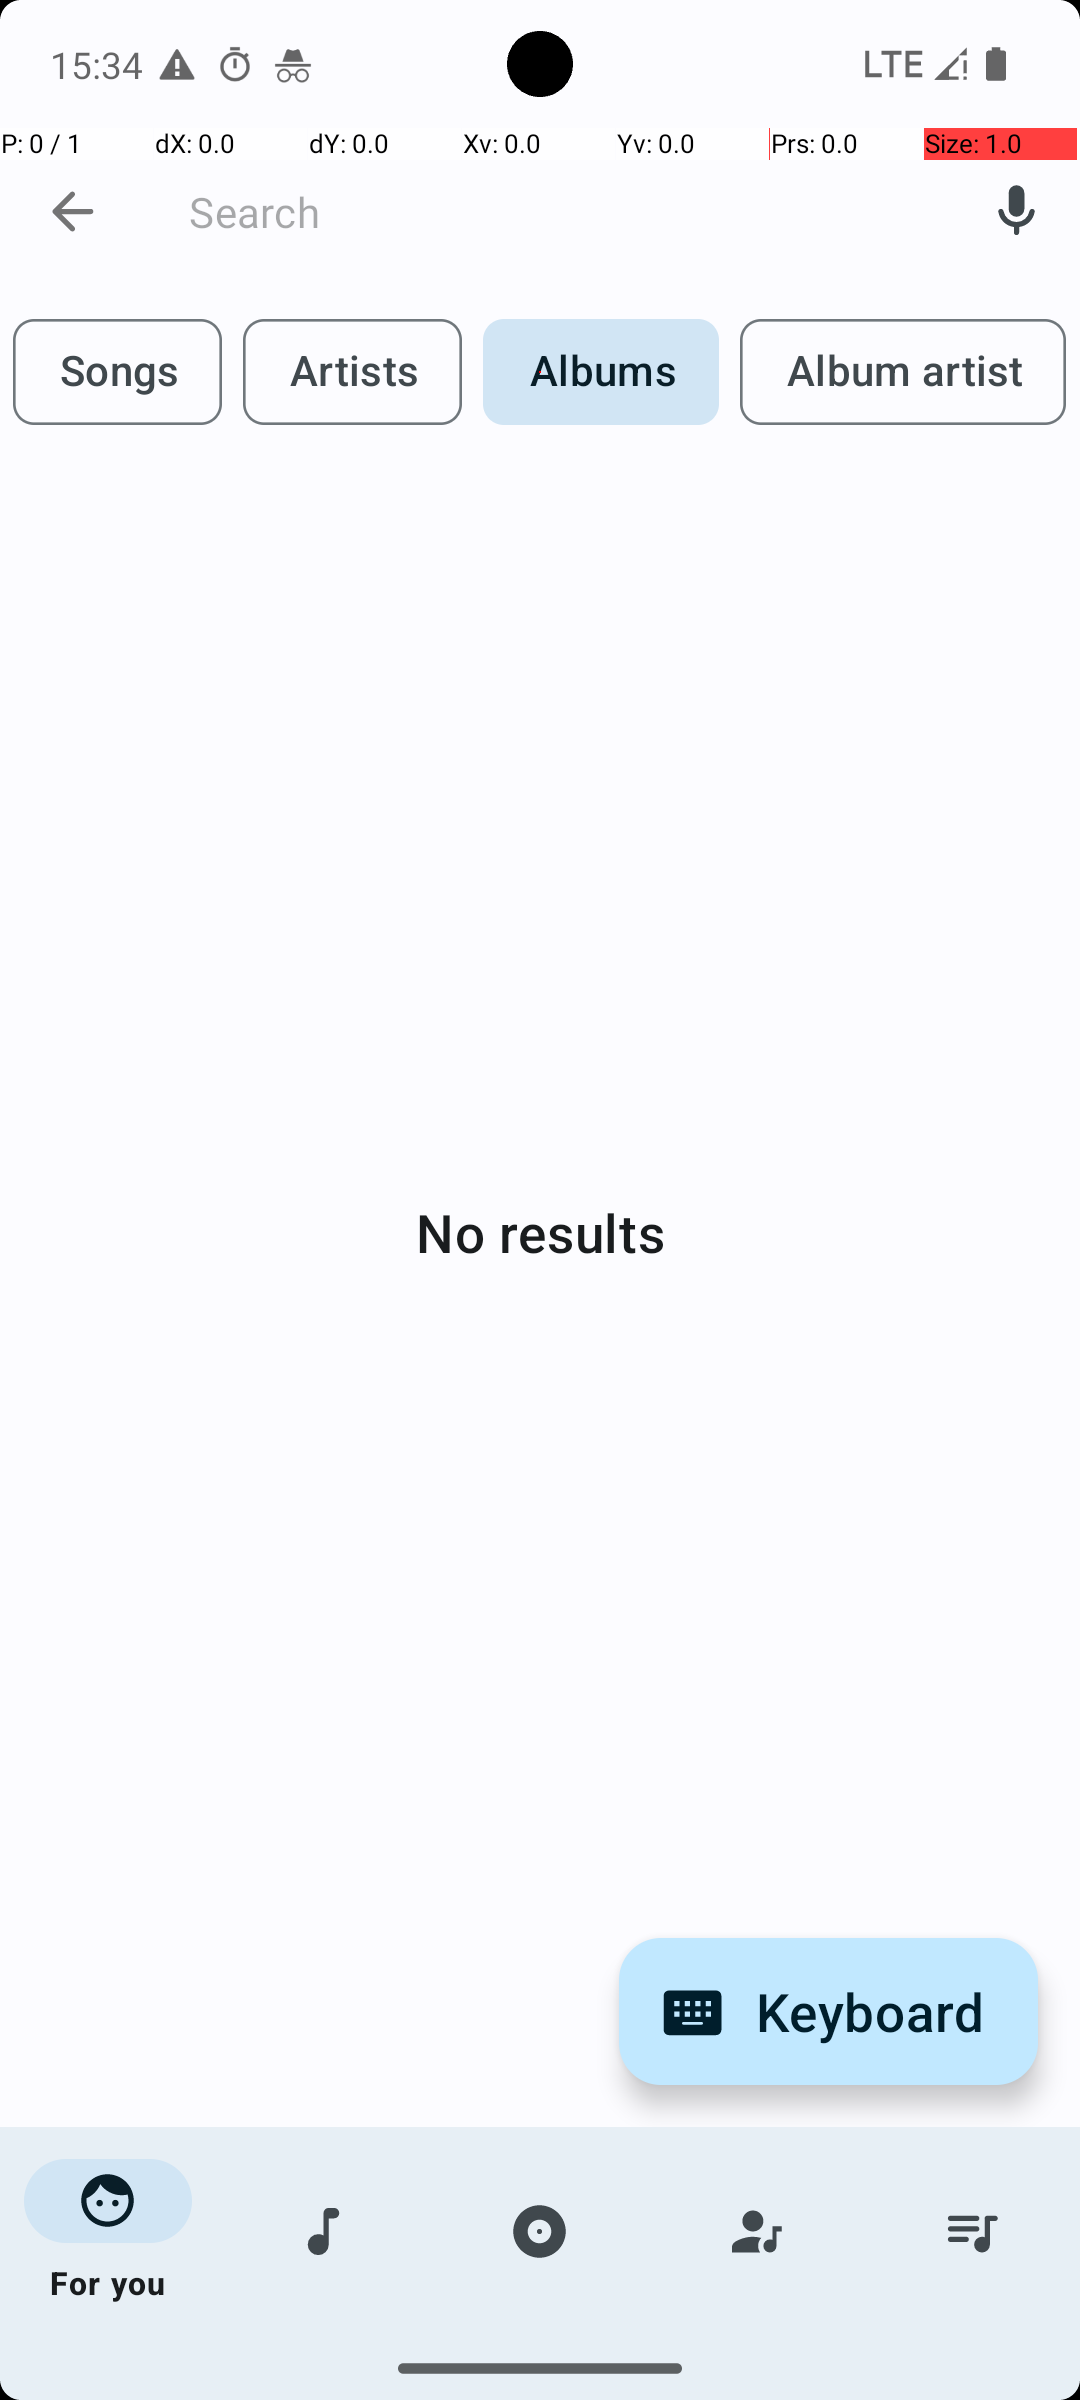 This screenshot has width=1080, height=2400. Describe the element at coordinates (540, 1232) in the screenshot. I see `No results` at that location.